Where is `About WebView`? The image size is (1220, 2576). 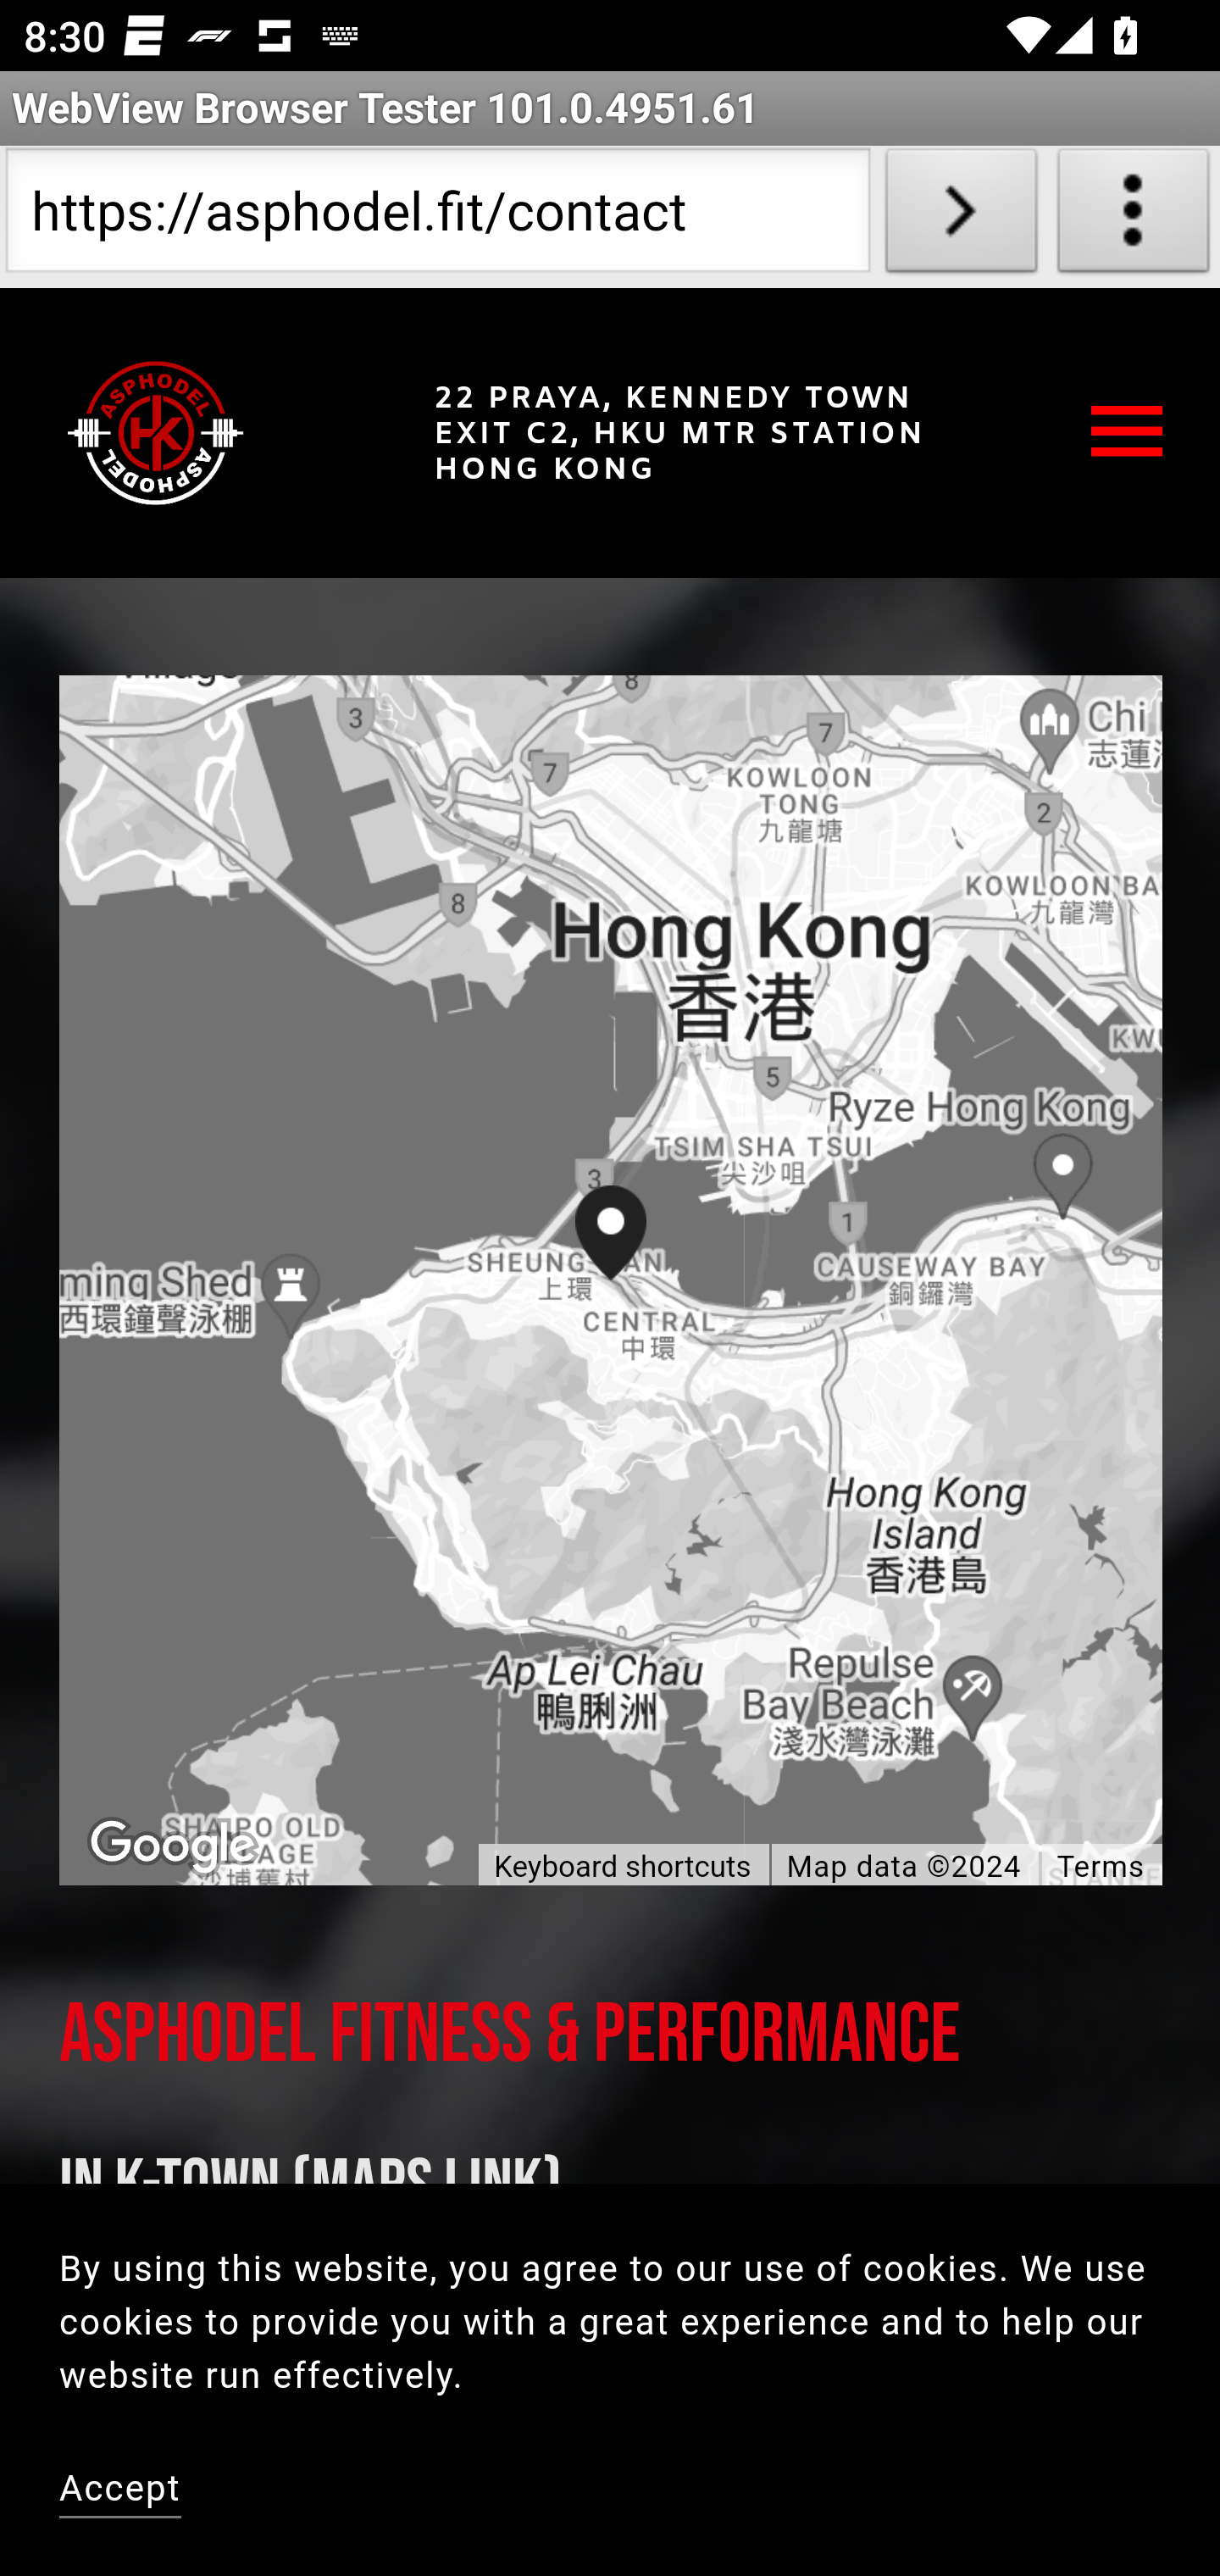
About WebView is located at coordinates (1134, 217).